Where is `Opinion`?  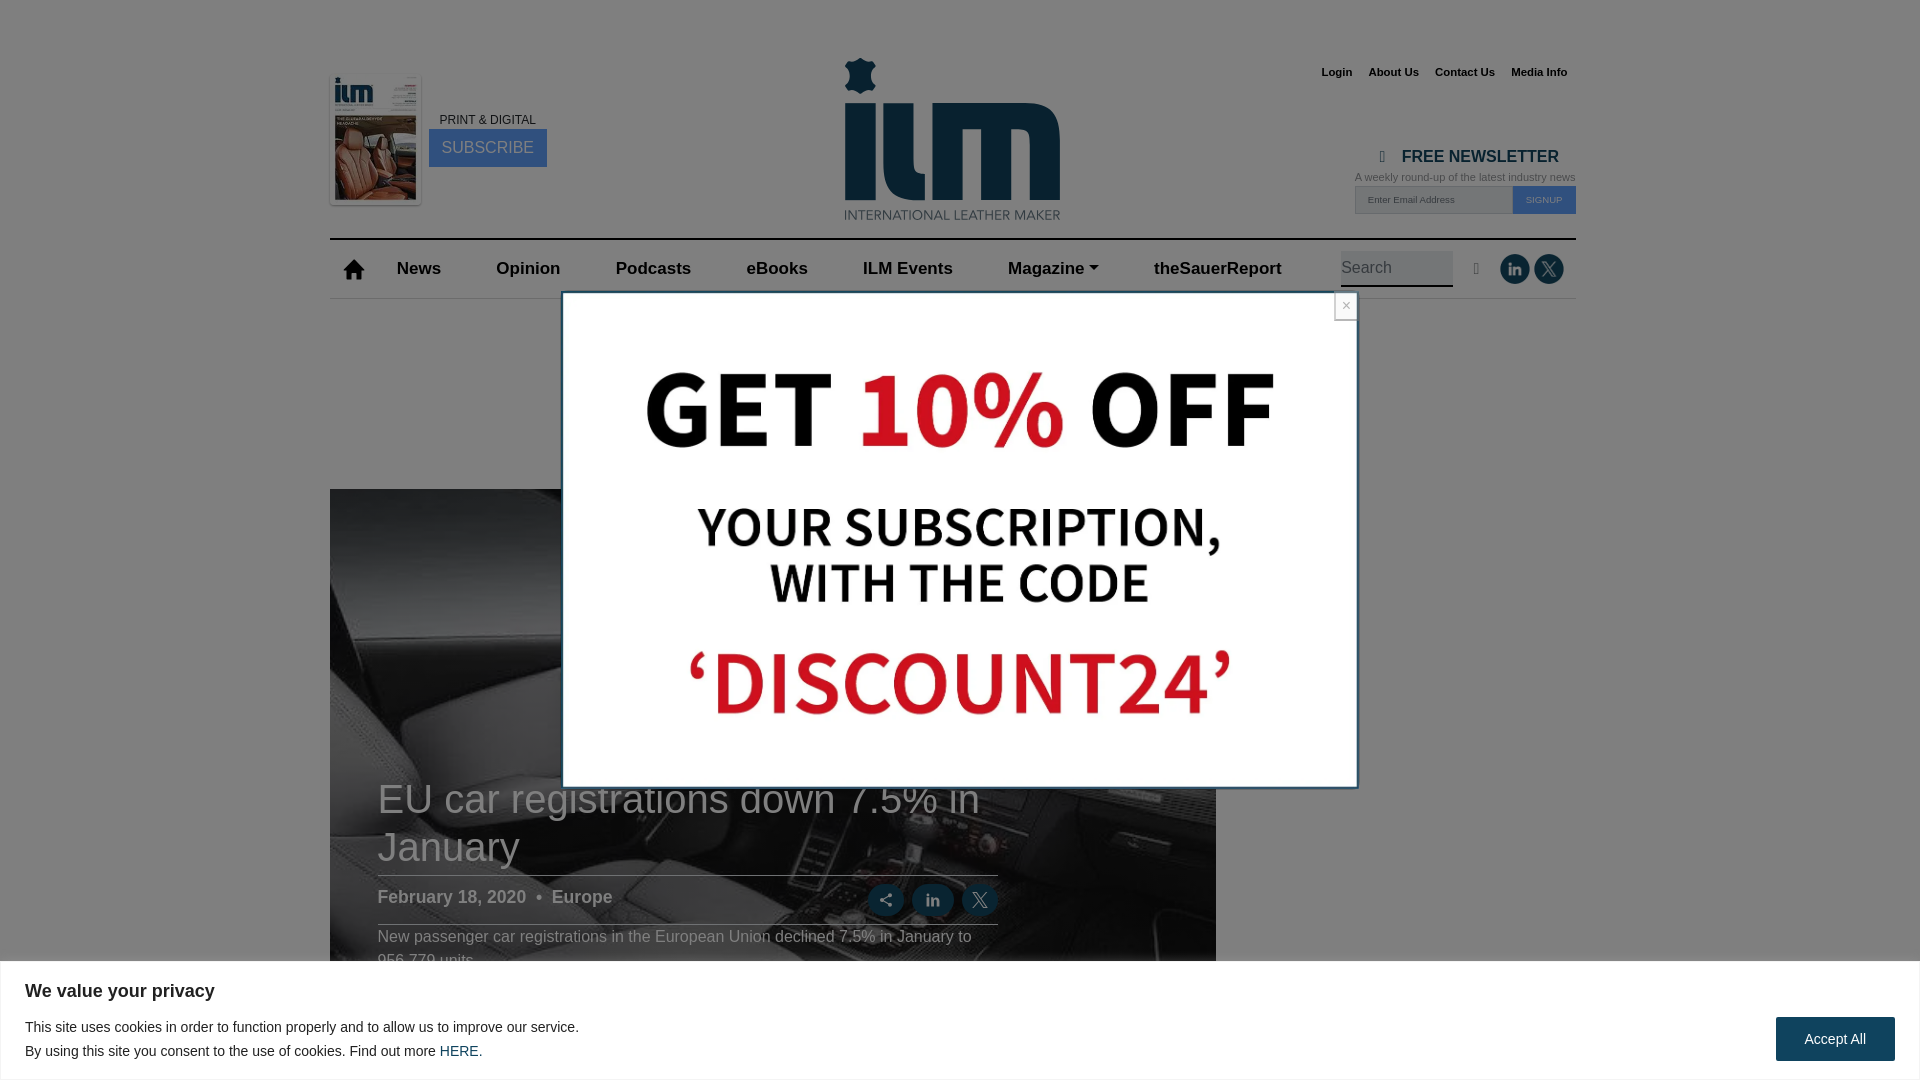 Opinion is located at coordinates (528, 269).